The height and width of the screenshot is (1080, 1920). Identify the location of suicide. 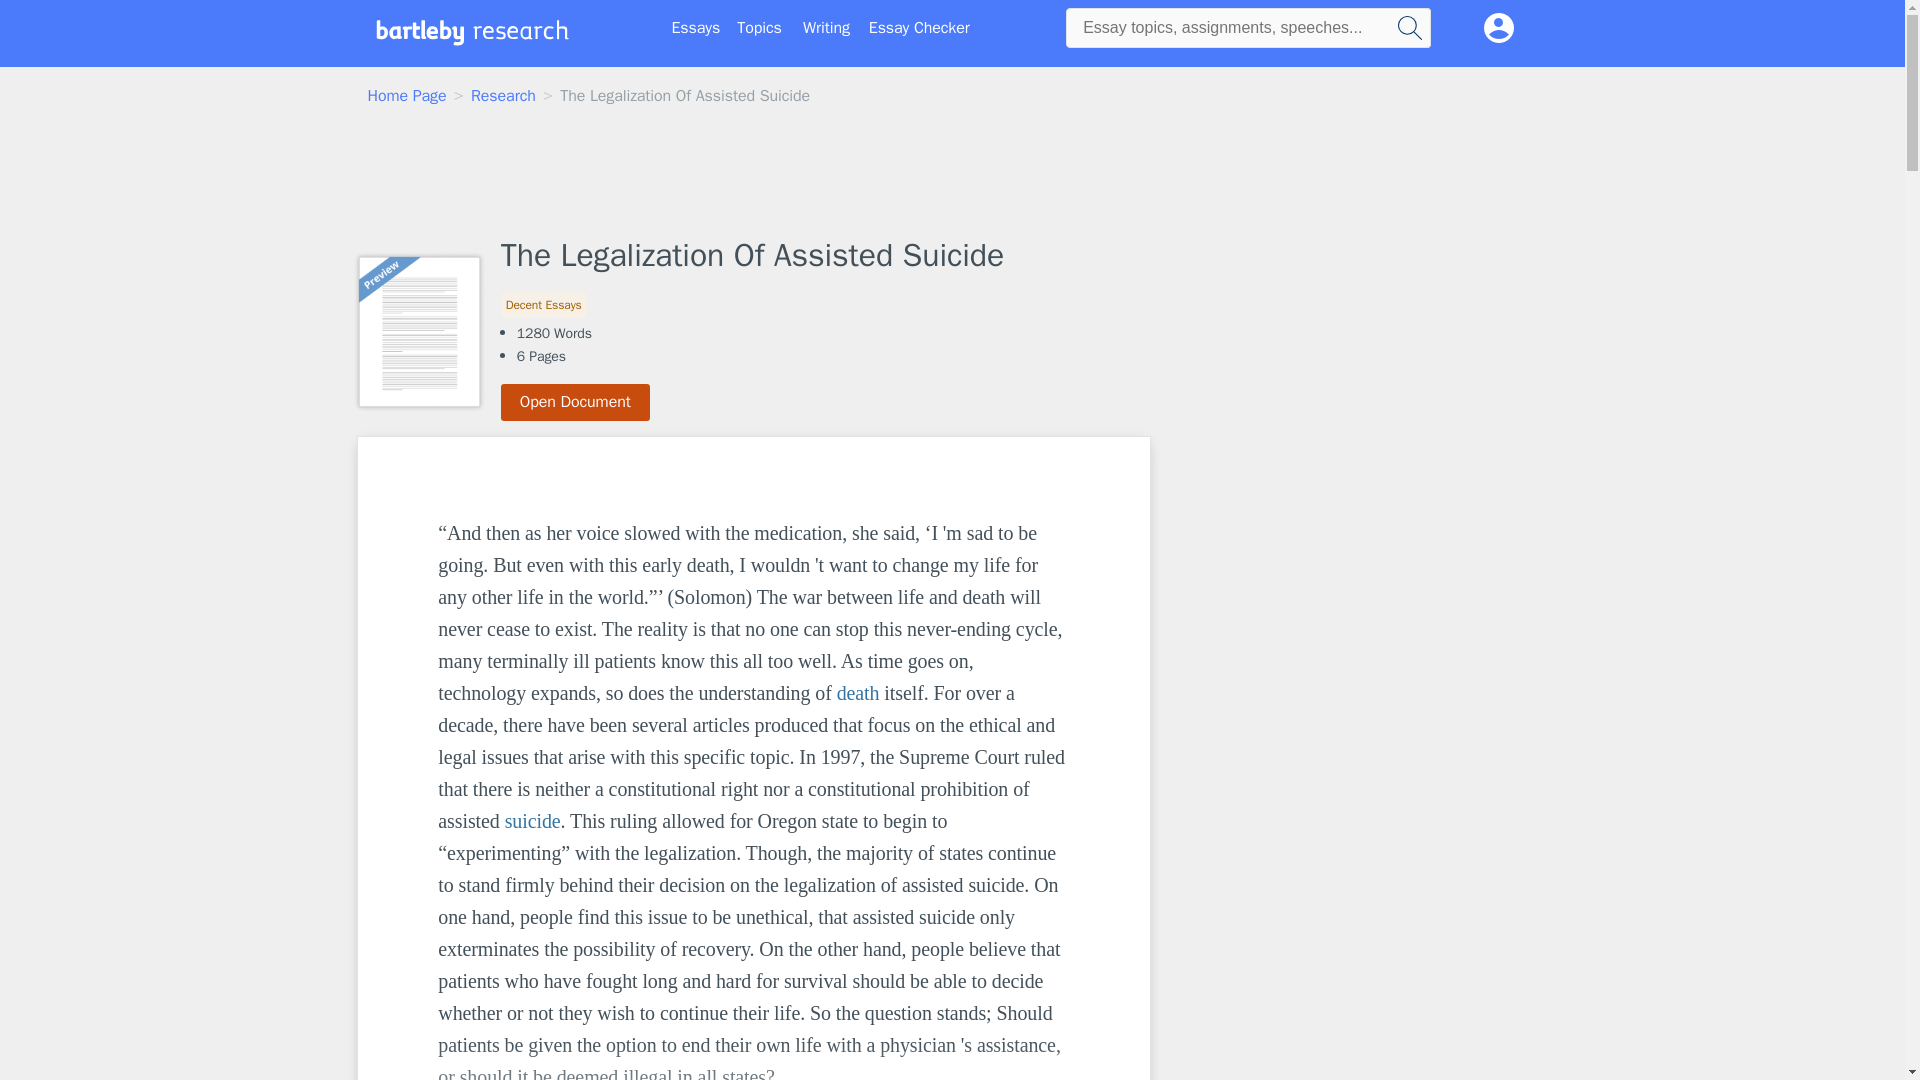
(532, 820).